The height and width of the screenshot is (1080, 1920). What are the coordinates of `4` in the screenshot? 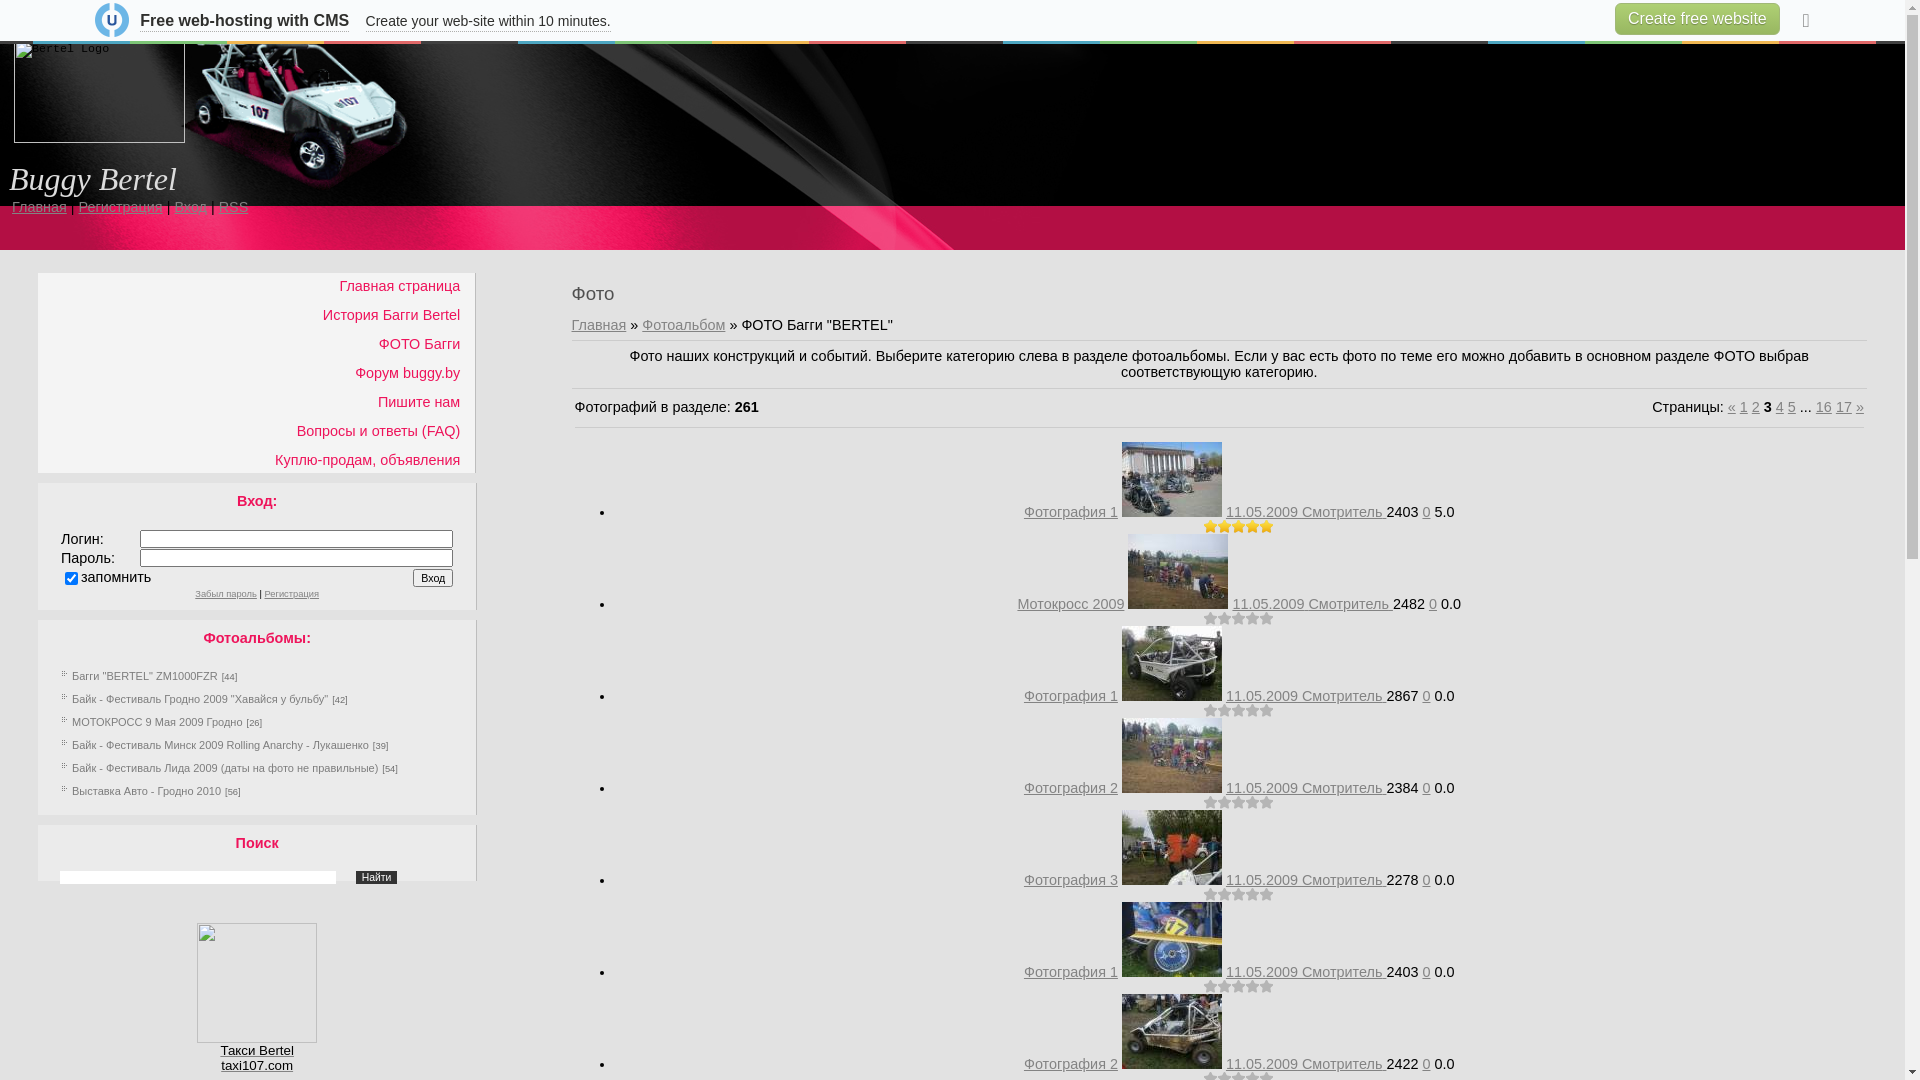 It's located at (1253, 803).